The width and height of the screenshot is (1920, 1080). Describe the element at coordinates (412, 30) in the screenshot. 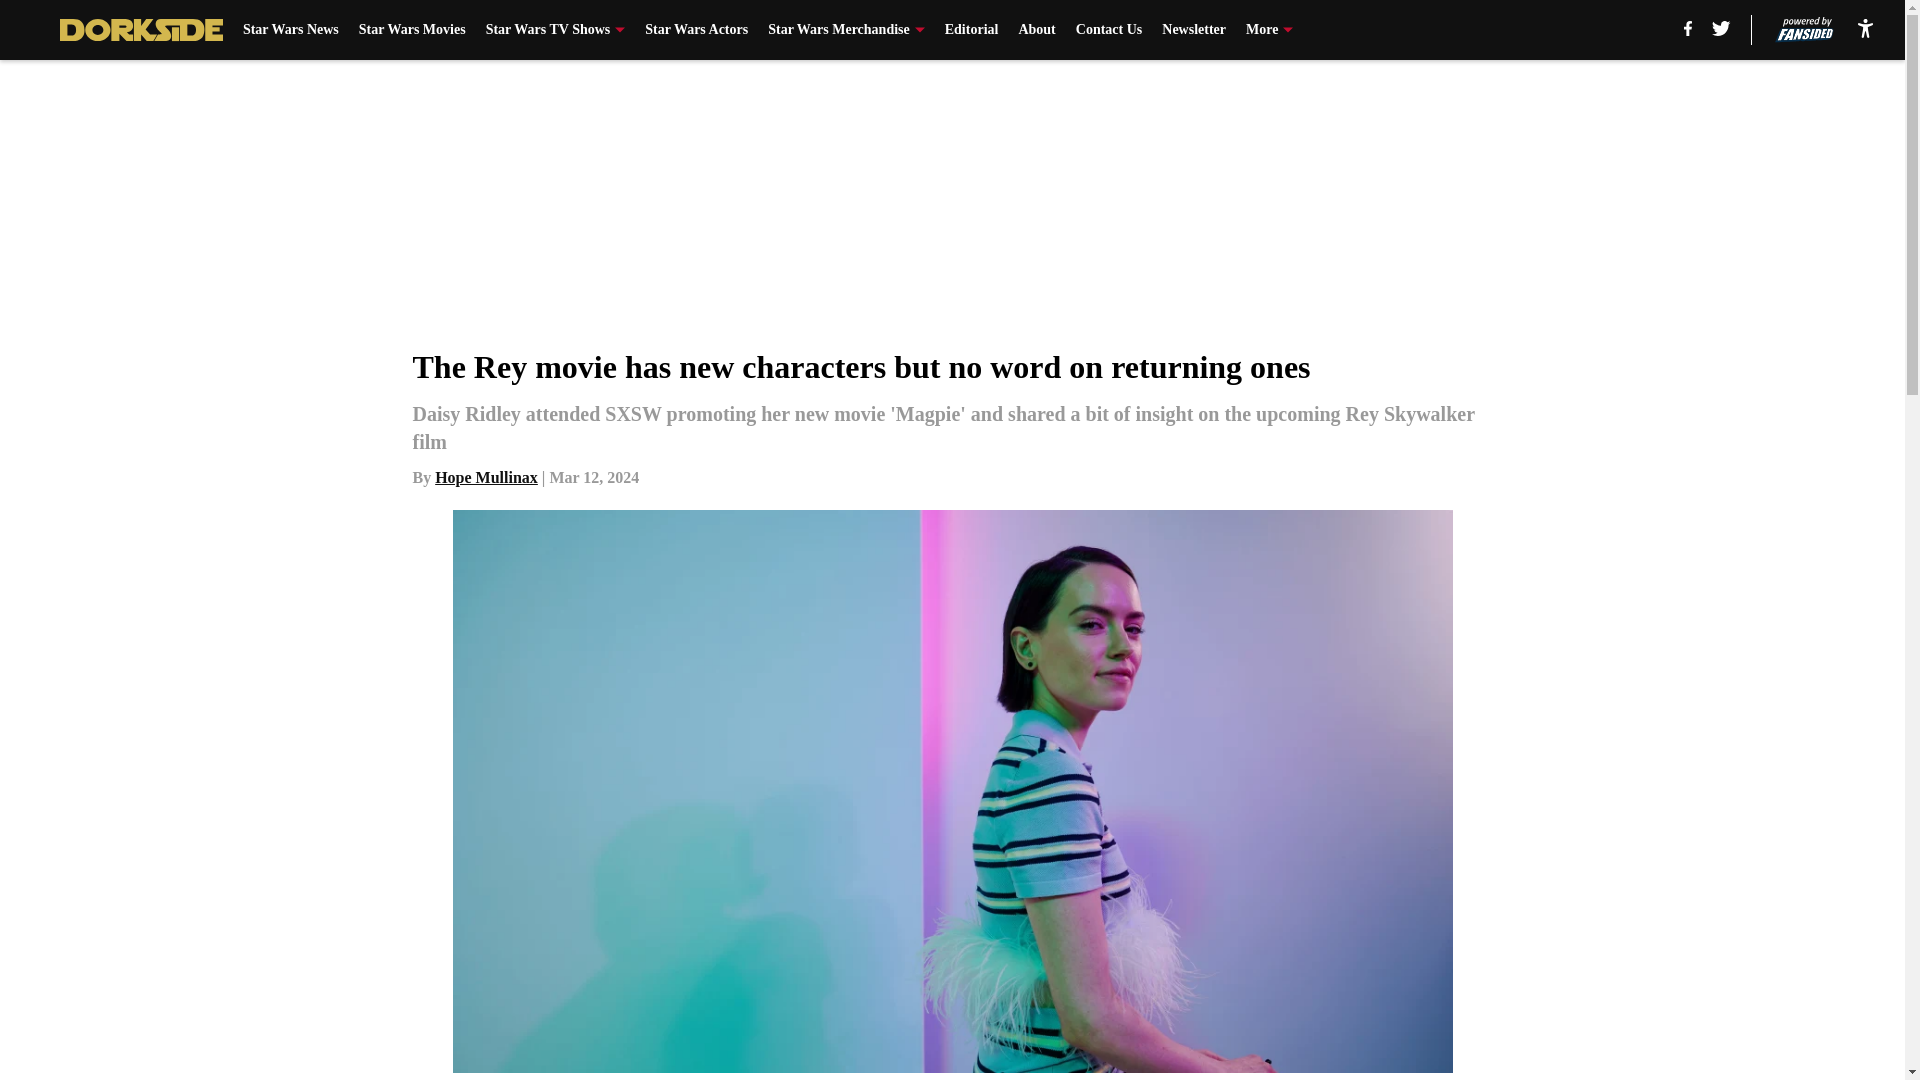

I see `Star Wars Movies` at that location.